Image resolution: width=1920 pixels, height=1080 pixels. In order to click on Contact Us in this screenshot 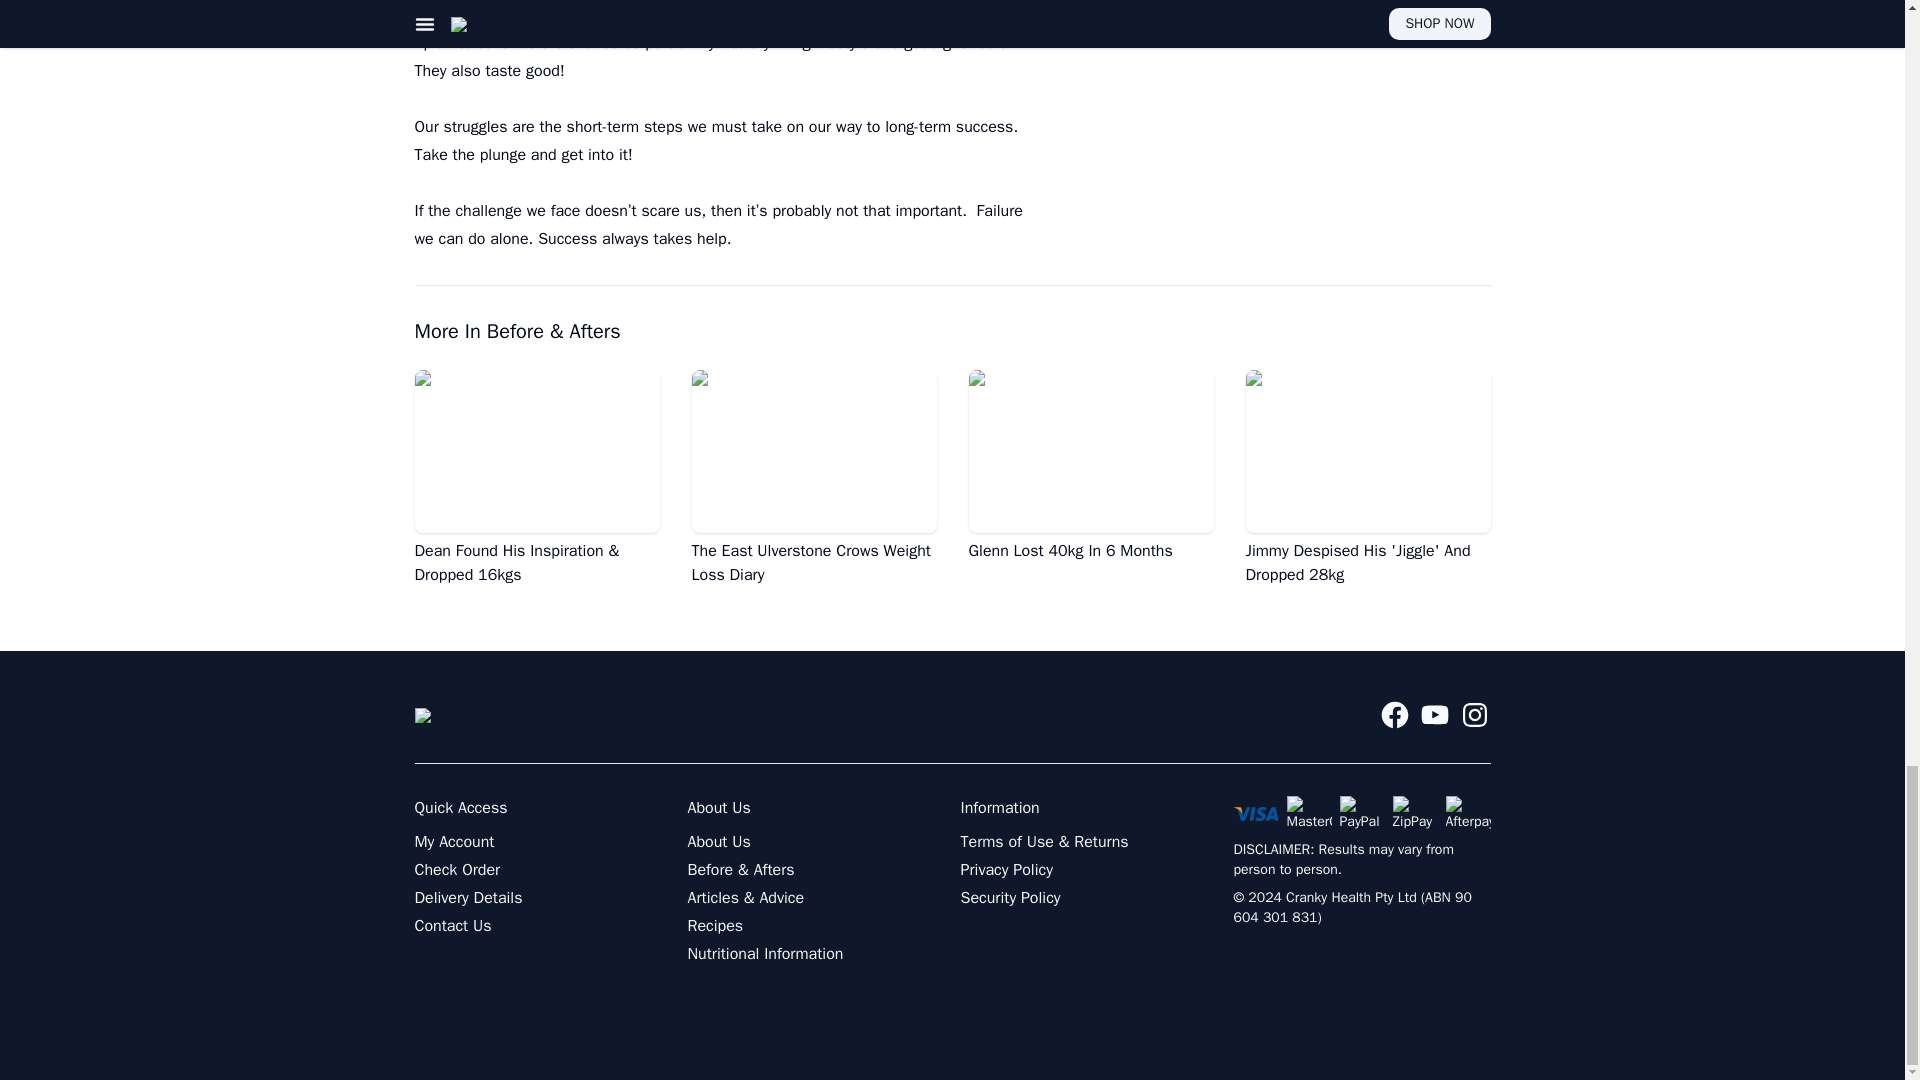, I will do `click(452, 925)`.